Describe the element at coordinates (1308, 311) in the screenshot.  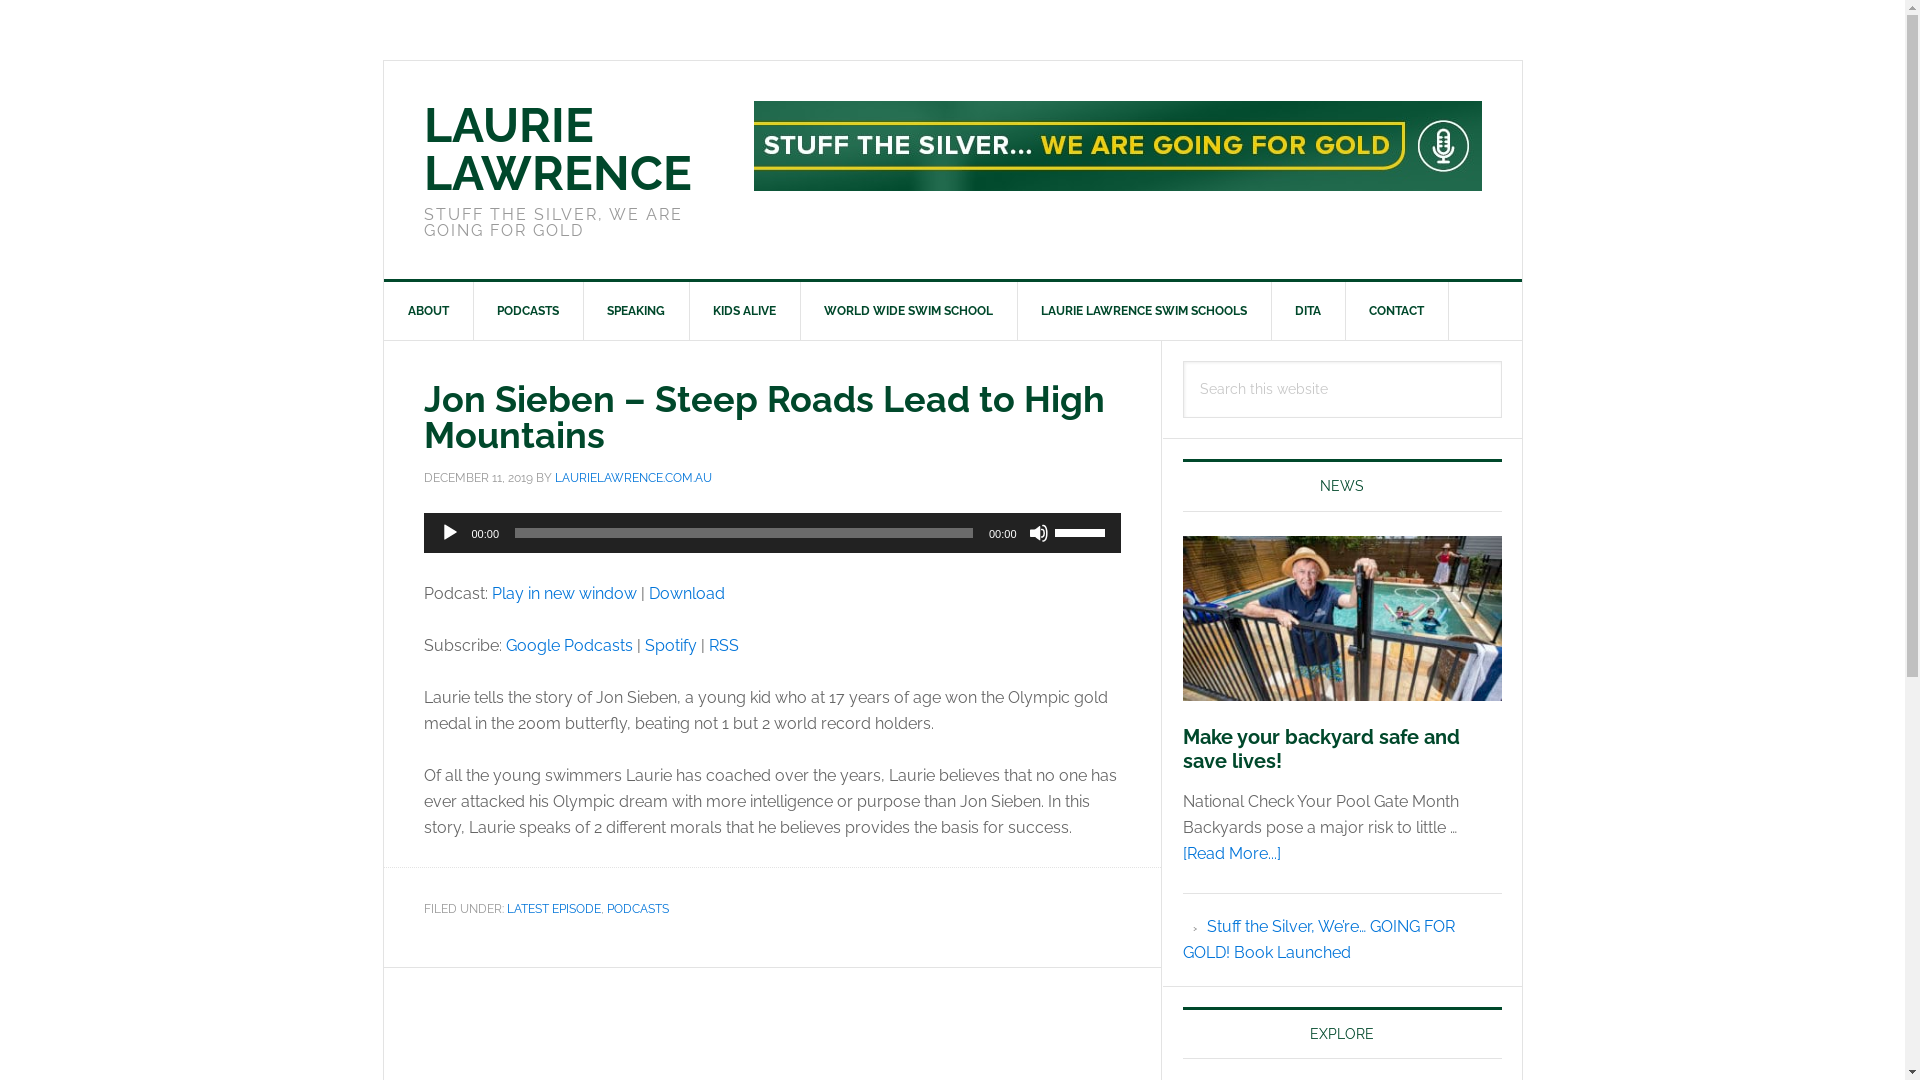
I see `DITA` at that location.